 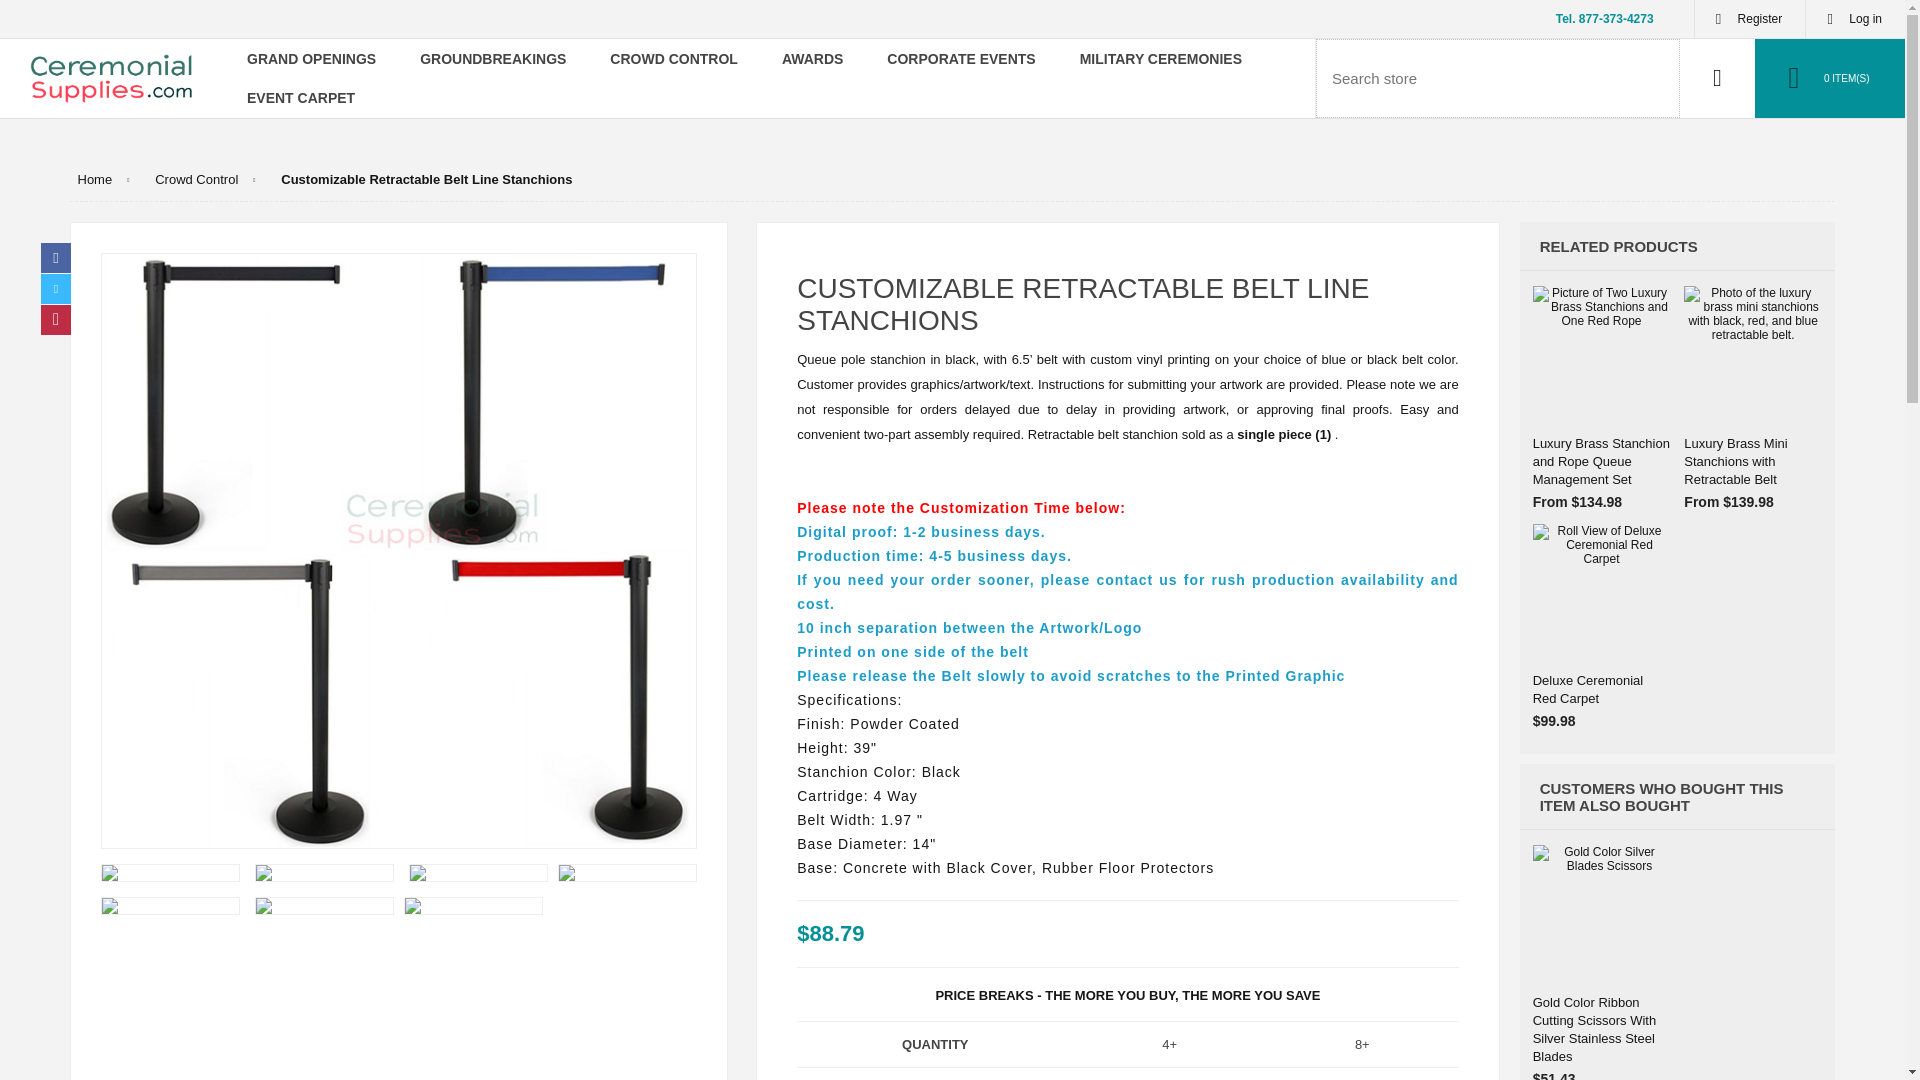 What do you see at coordinates (310, 58) in the screenshot?
I see `GRAND OPENINGS` at bounding box center [310, 58].